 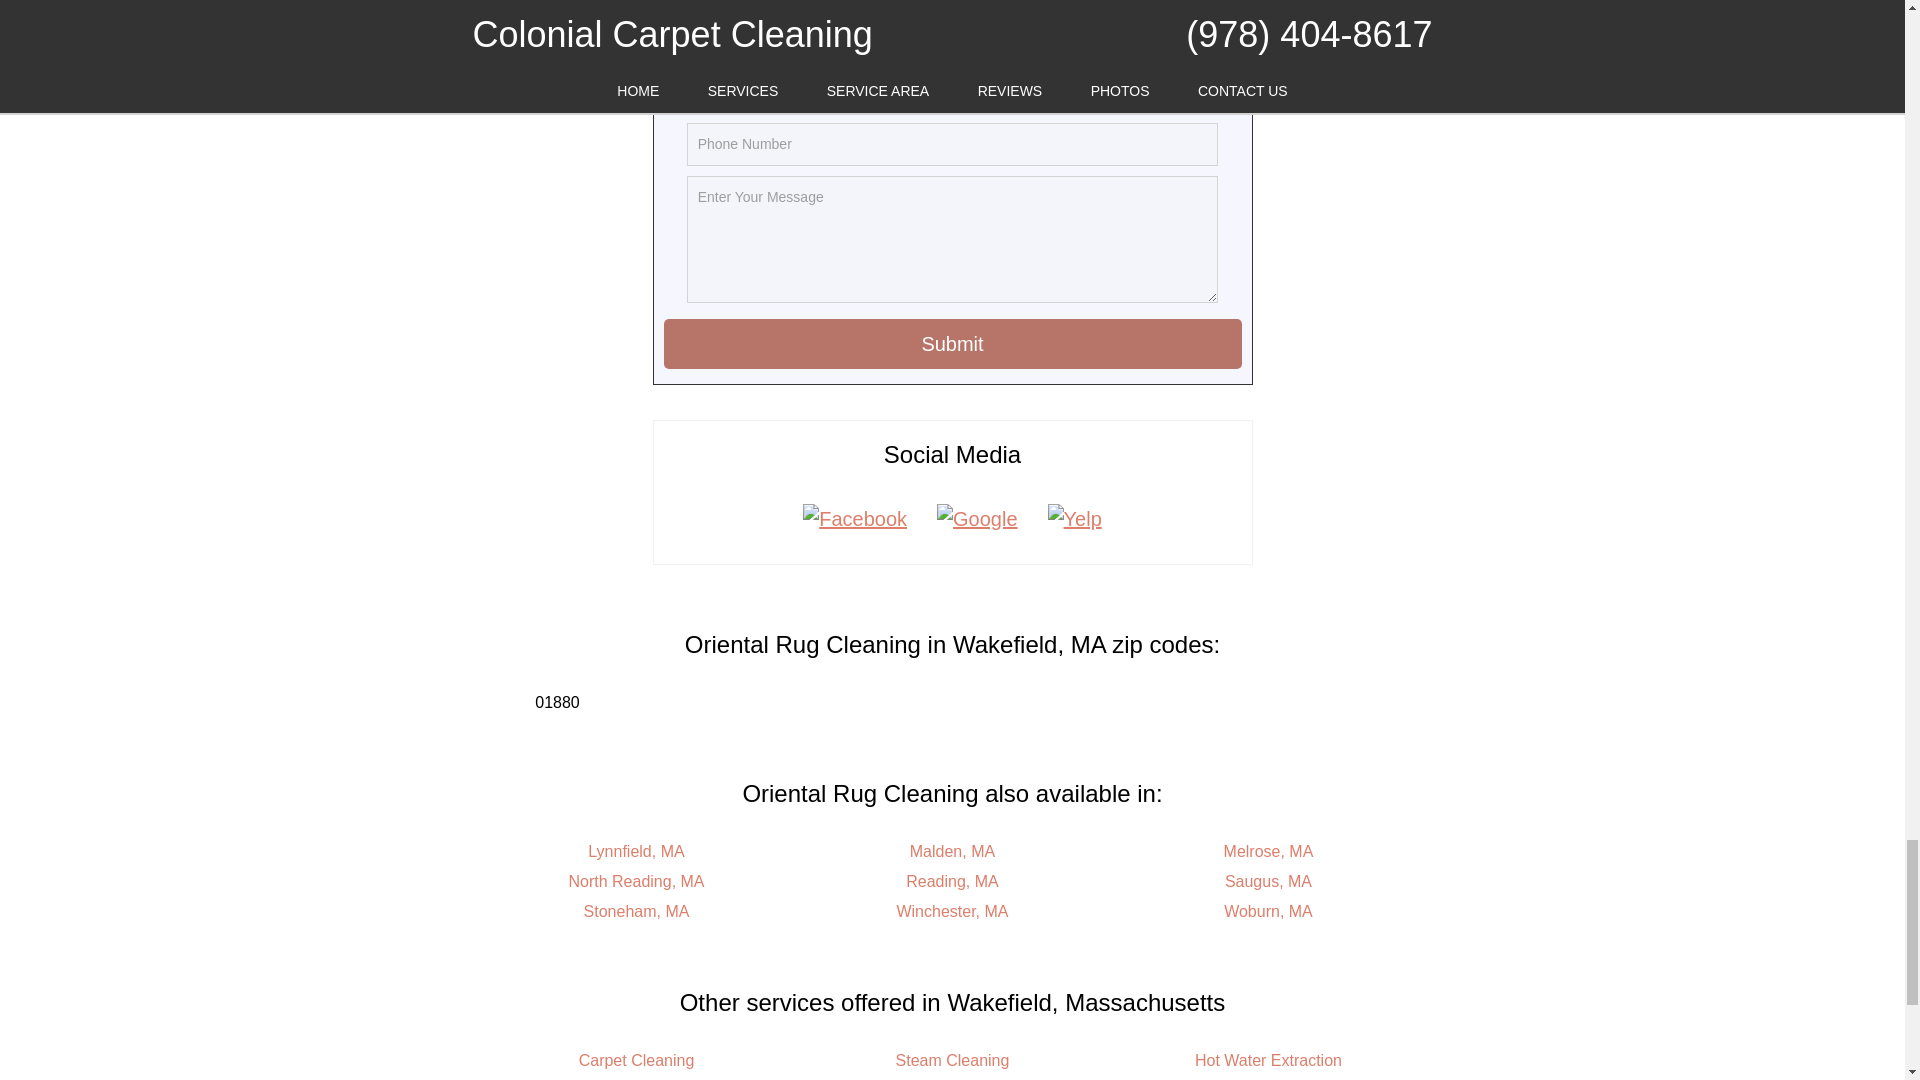 I want to click on Submit, so click(x=953, y=344).